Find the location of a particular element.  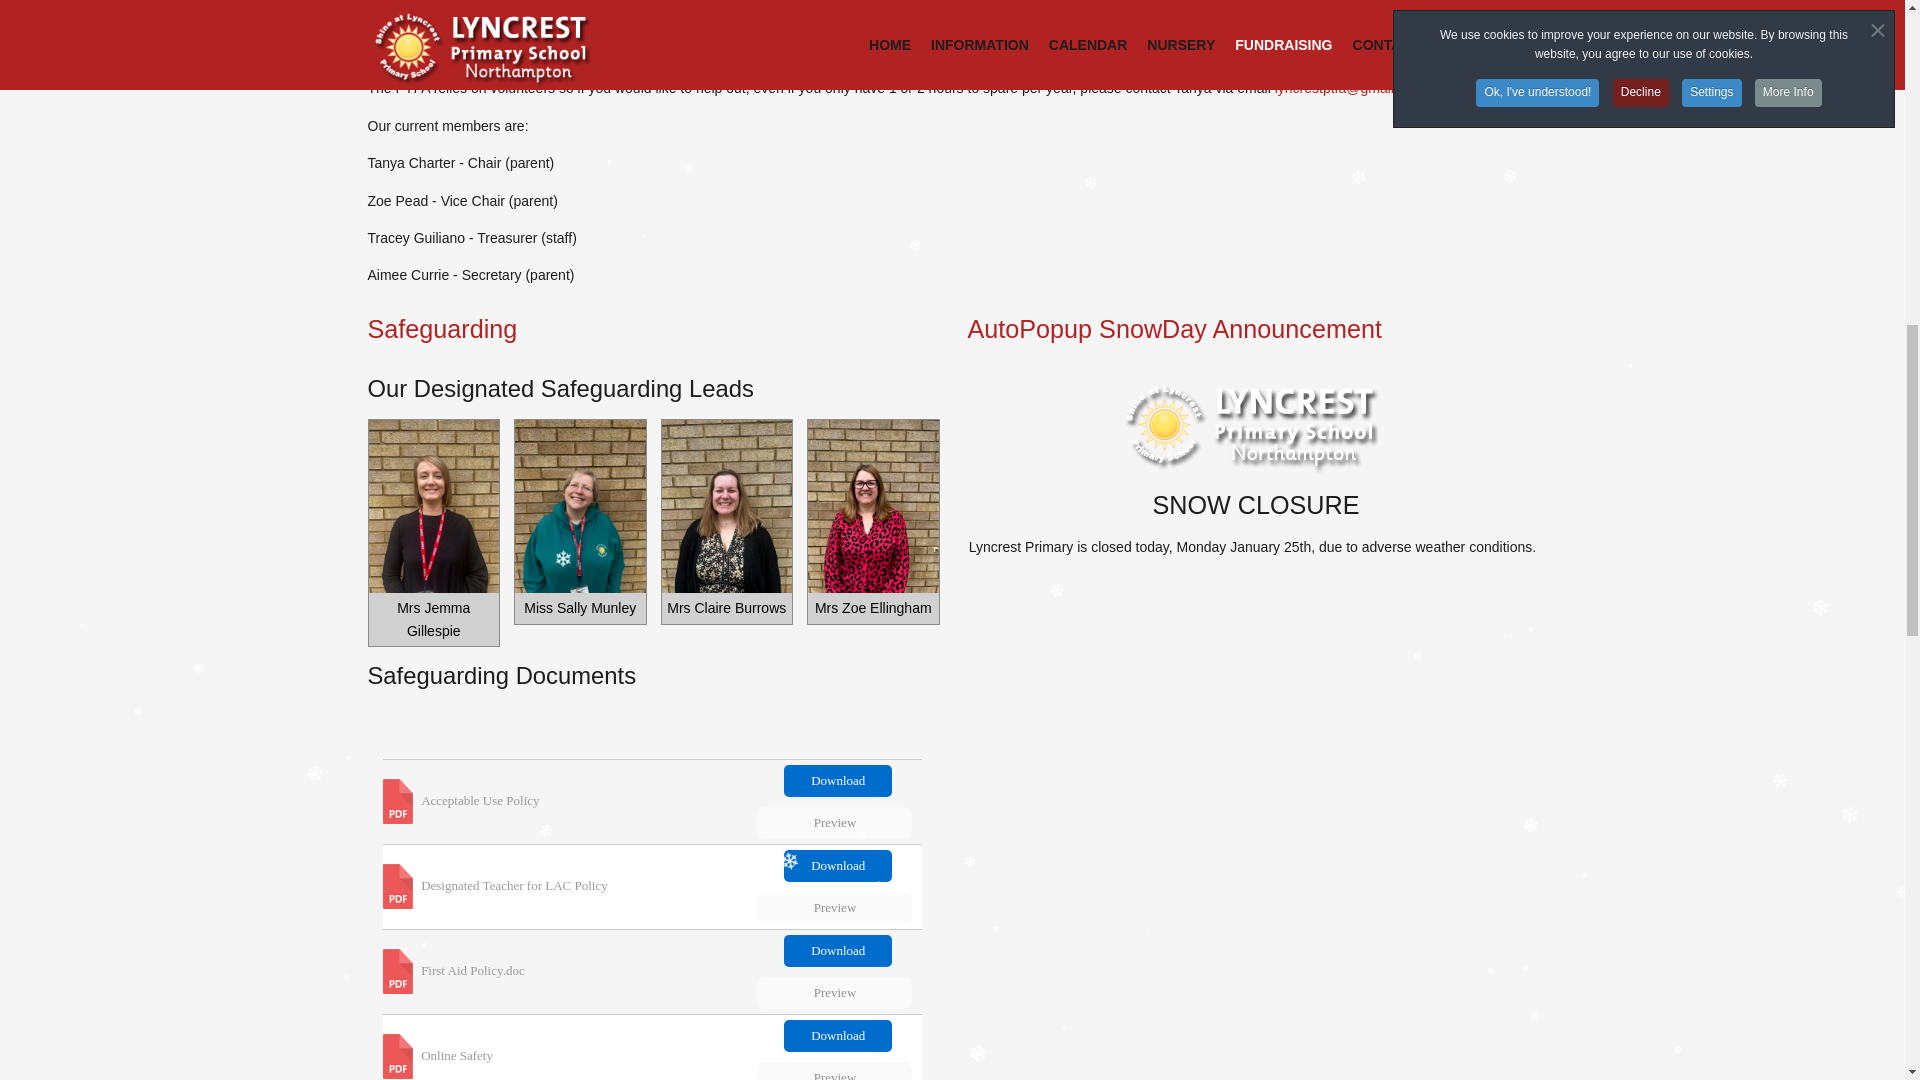

Safeguarding is located at coordinates (653, 329).